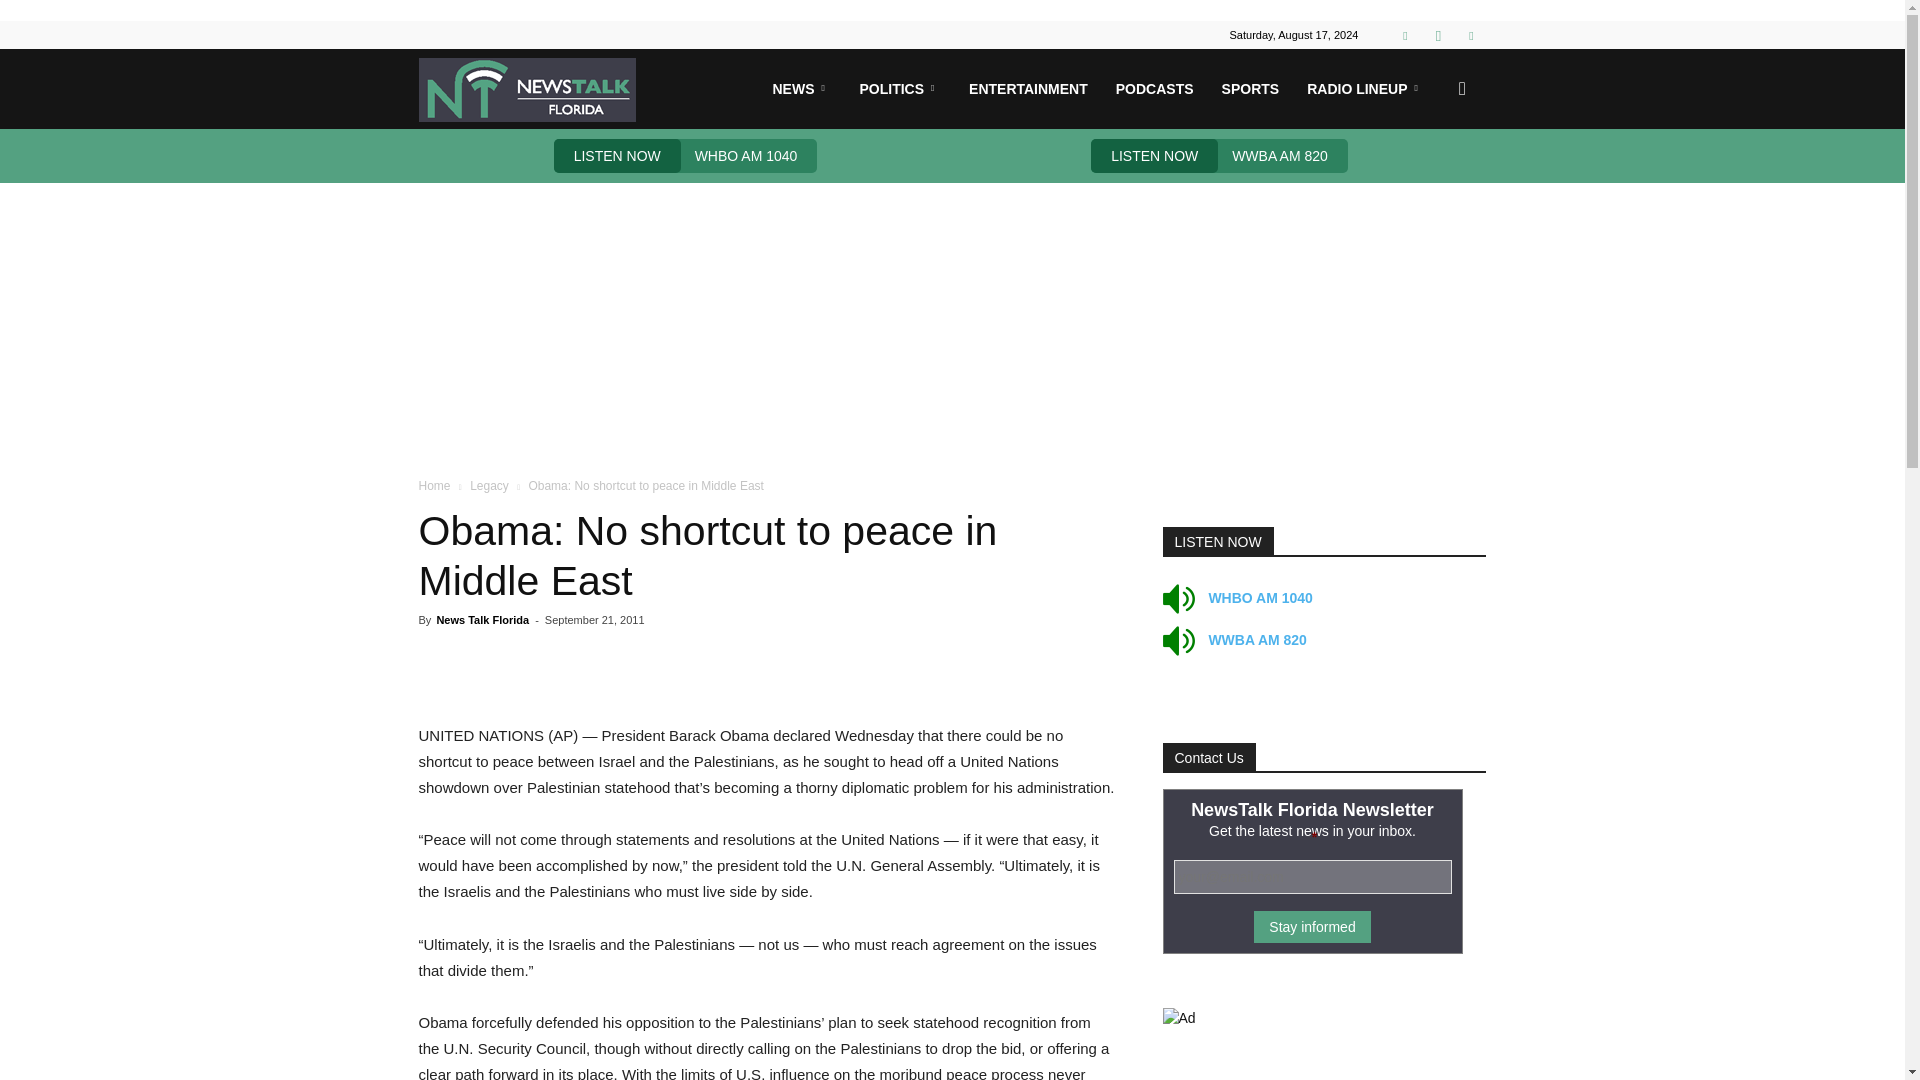  Describe the element at coordinates (1430, 184) in the screenshot. I see `Search` at that location.